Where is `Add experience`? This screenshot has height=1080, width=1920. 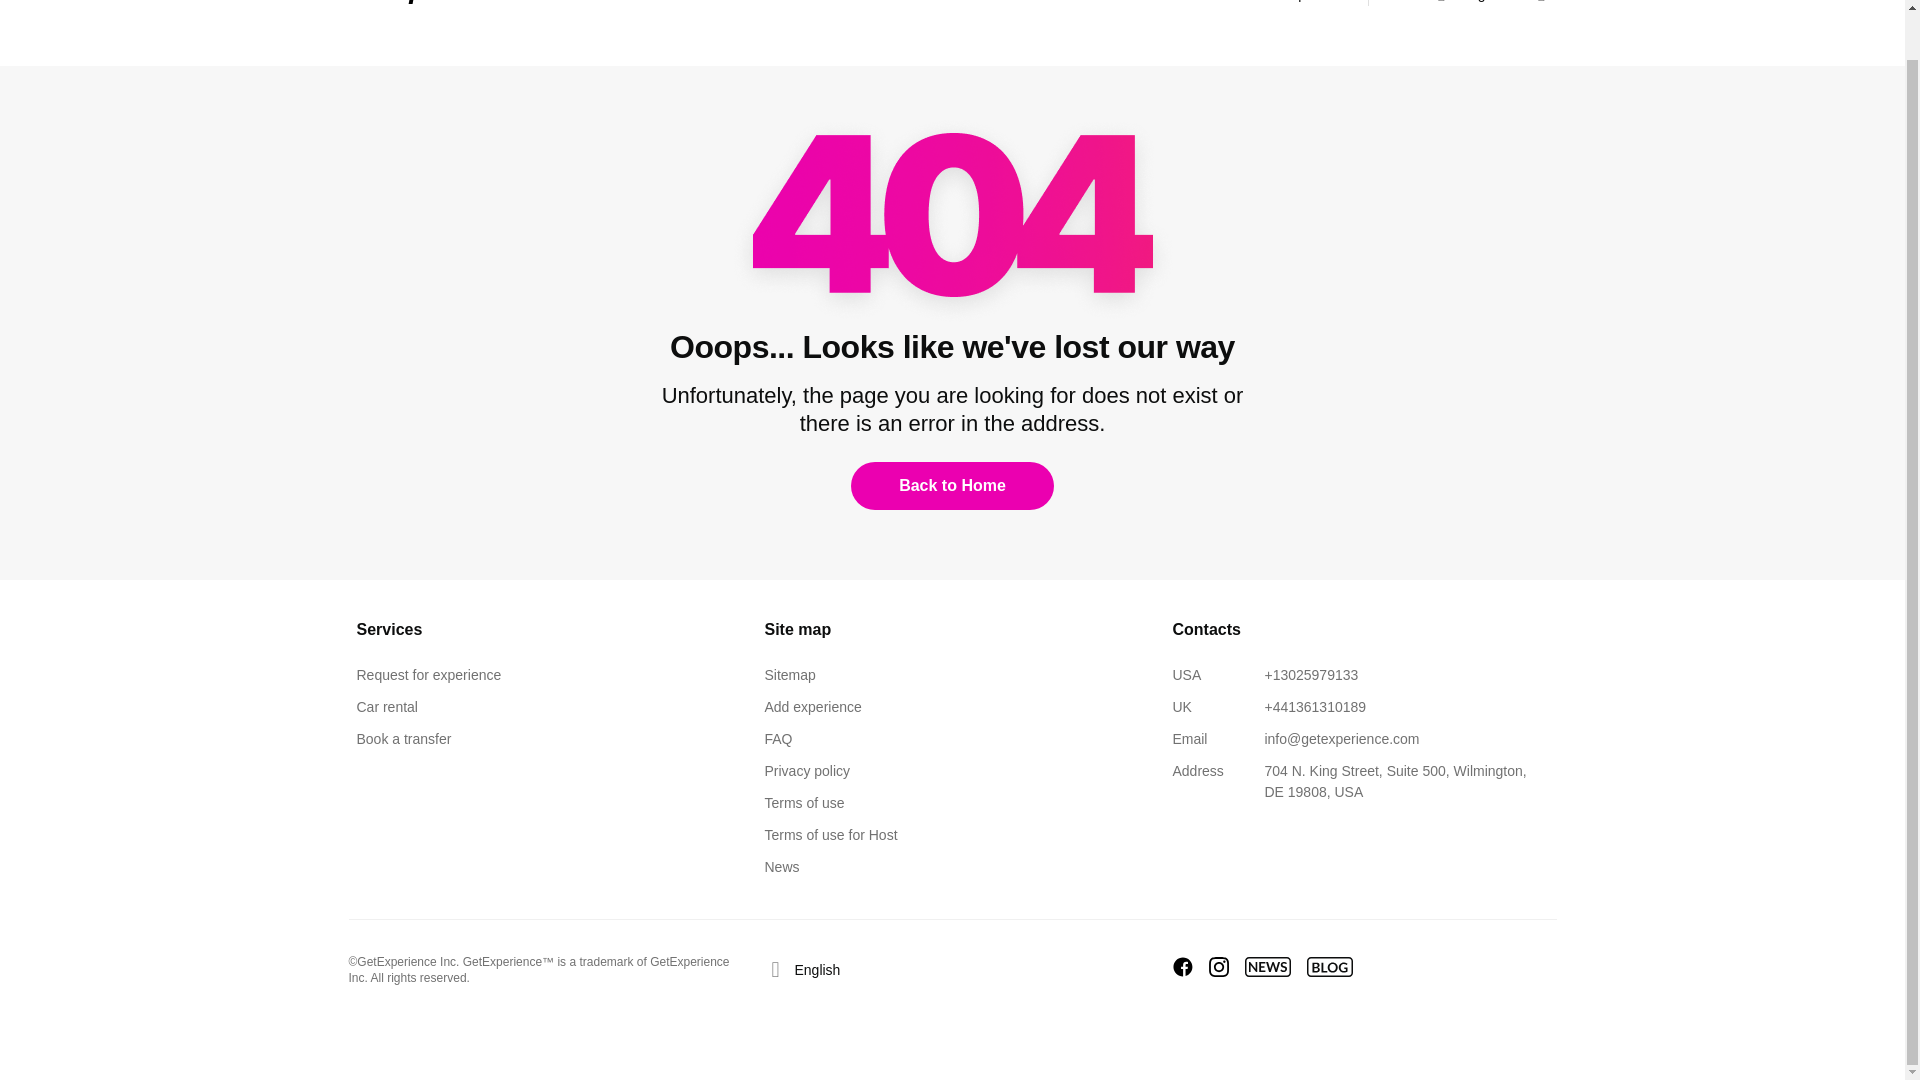
Add experience is located at coordinates (812, 710).